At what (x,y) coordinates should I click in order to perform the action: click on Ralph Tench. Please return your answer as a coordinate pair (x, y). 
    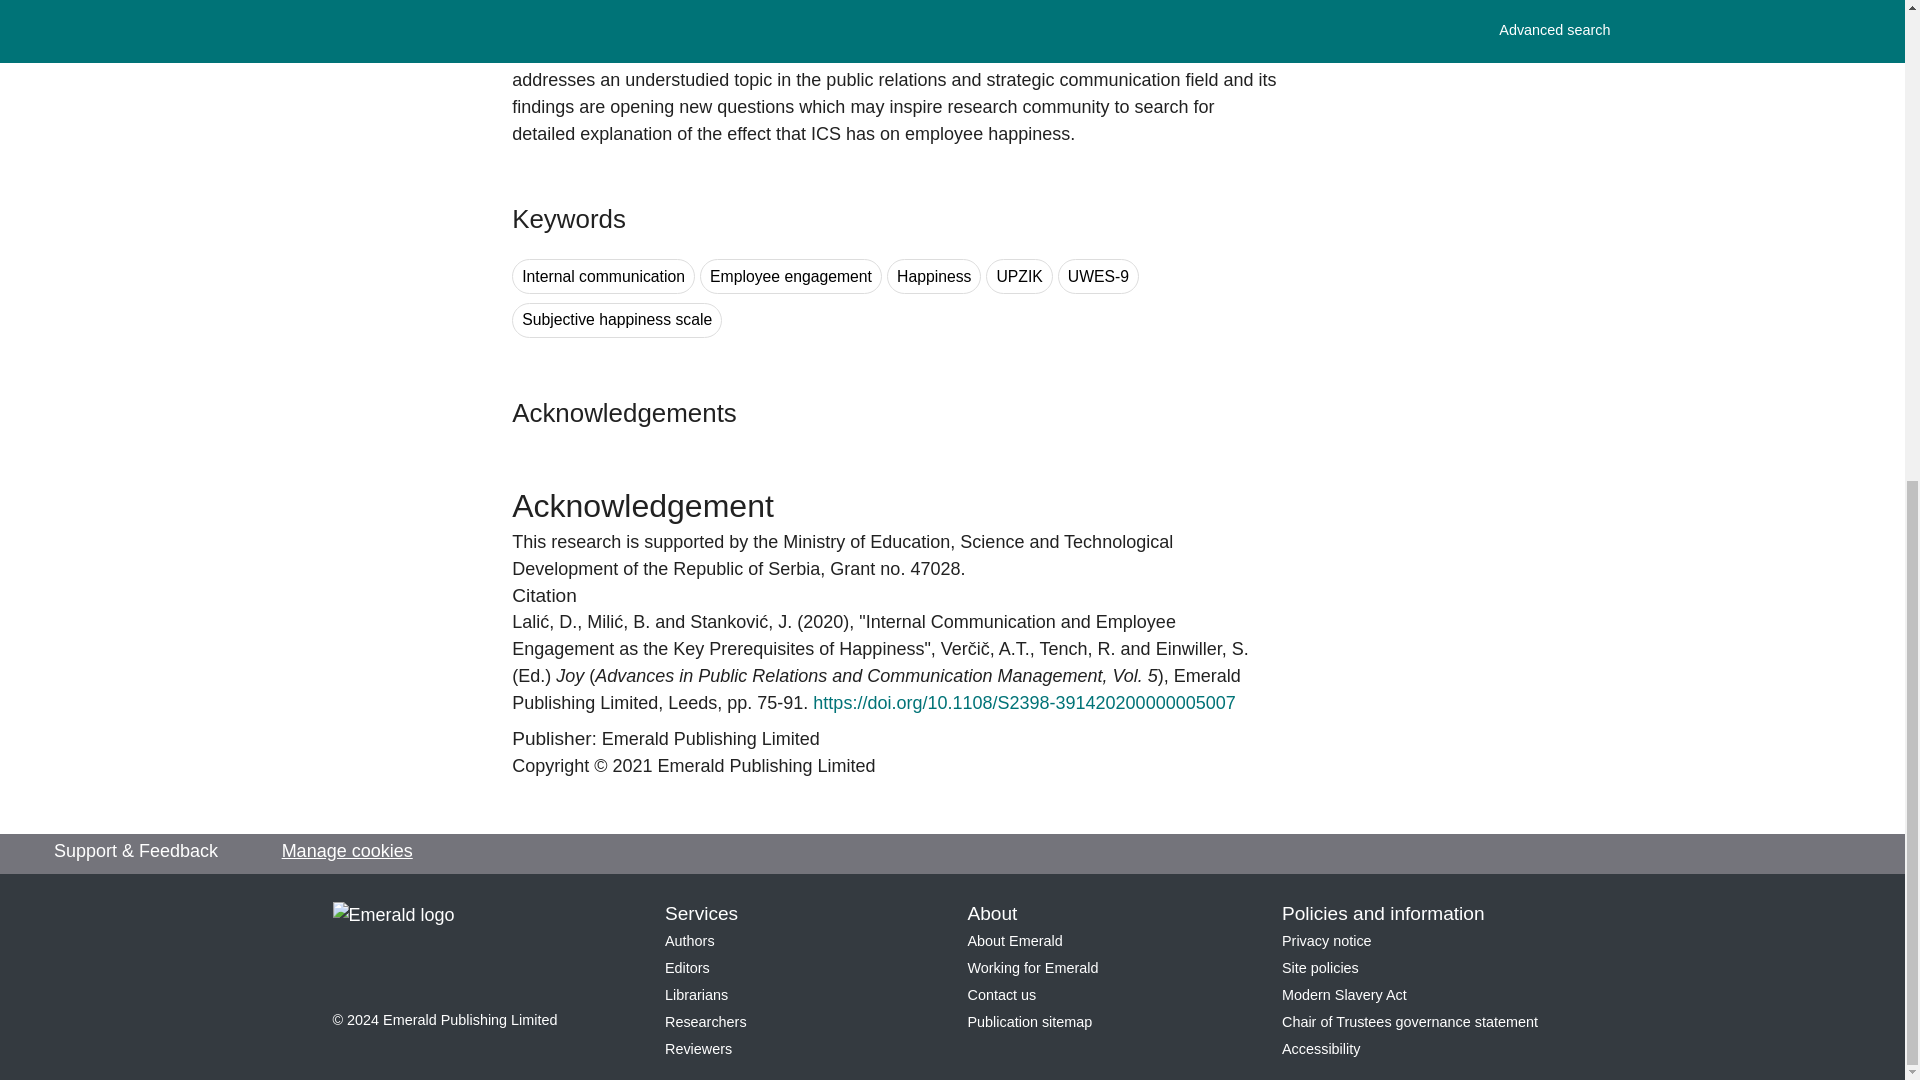
    Looking at the image, I should click on (1078, 648).